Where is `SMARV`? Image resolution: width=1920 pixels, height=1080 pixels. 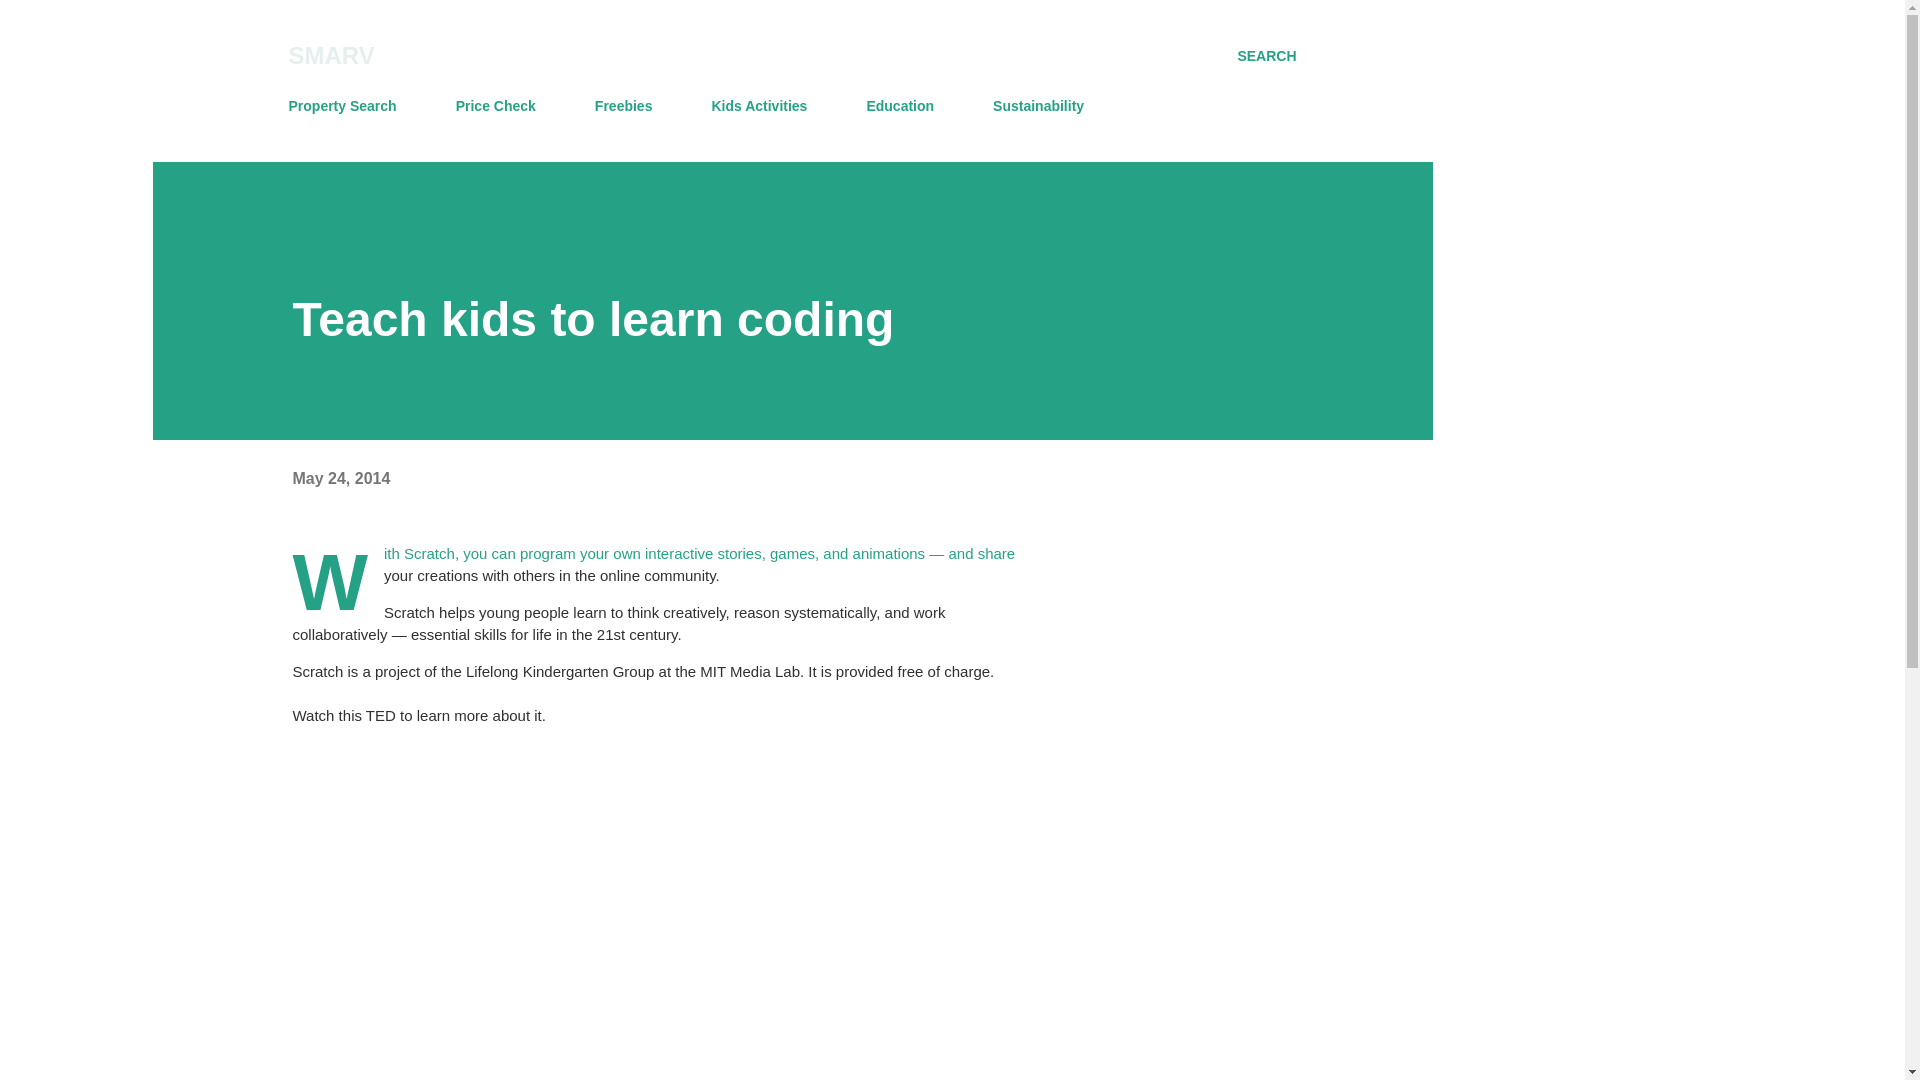 SMARV is located at coordinates (331, 56).